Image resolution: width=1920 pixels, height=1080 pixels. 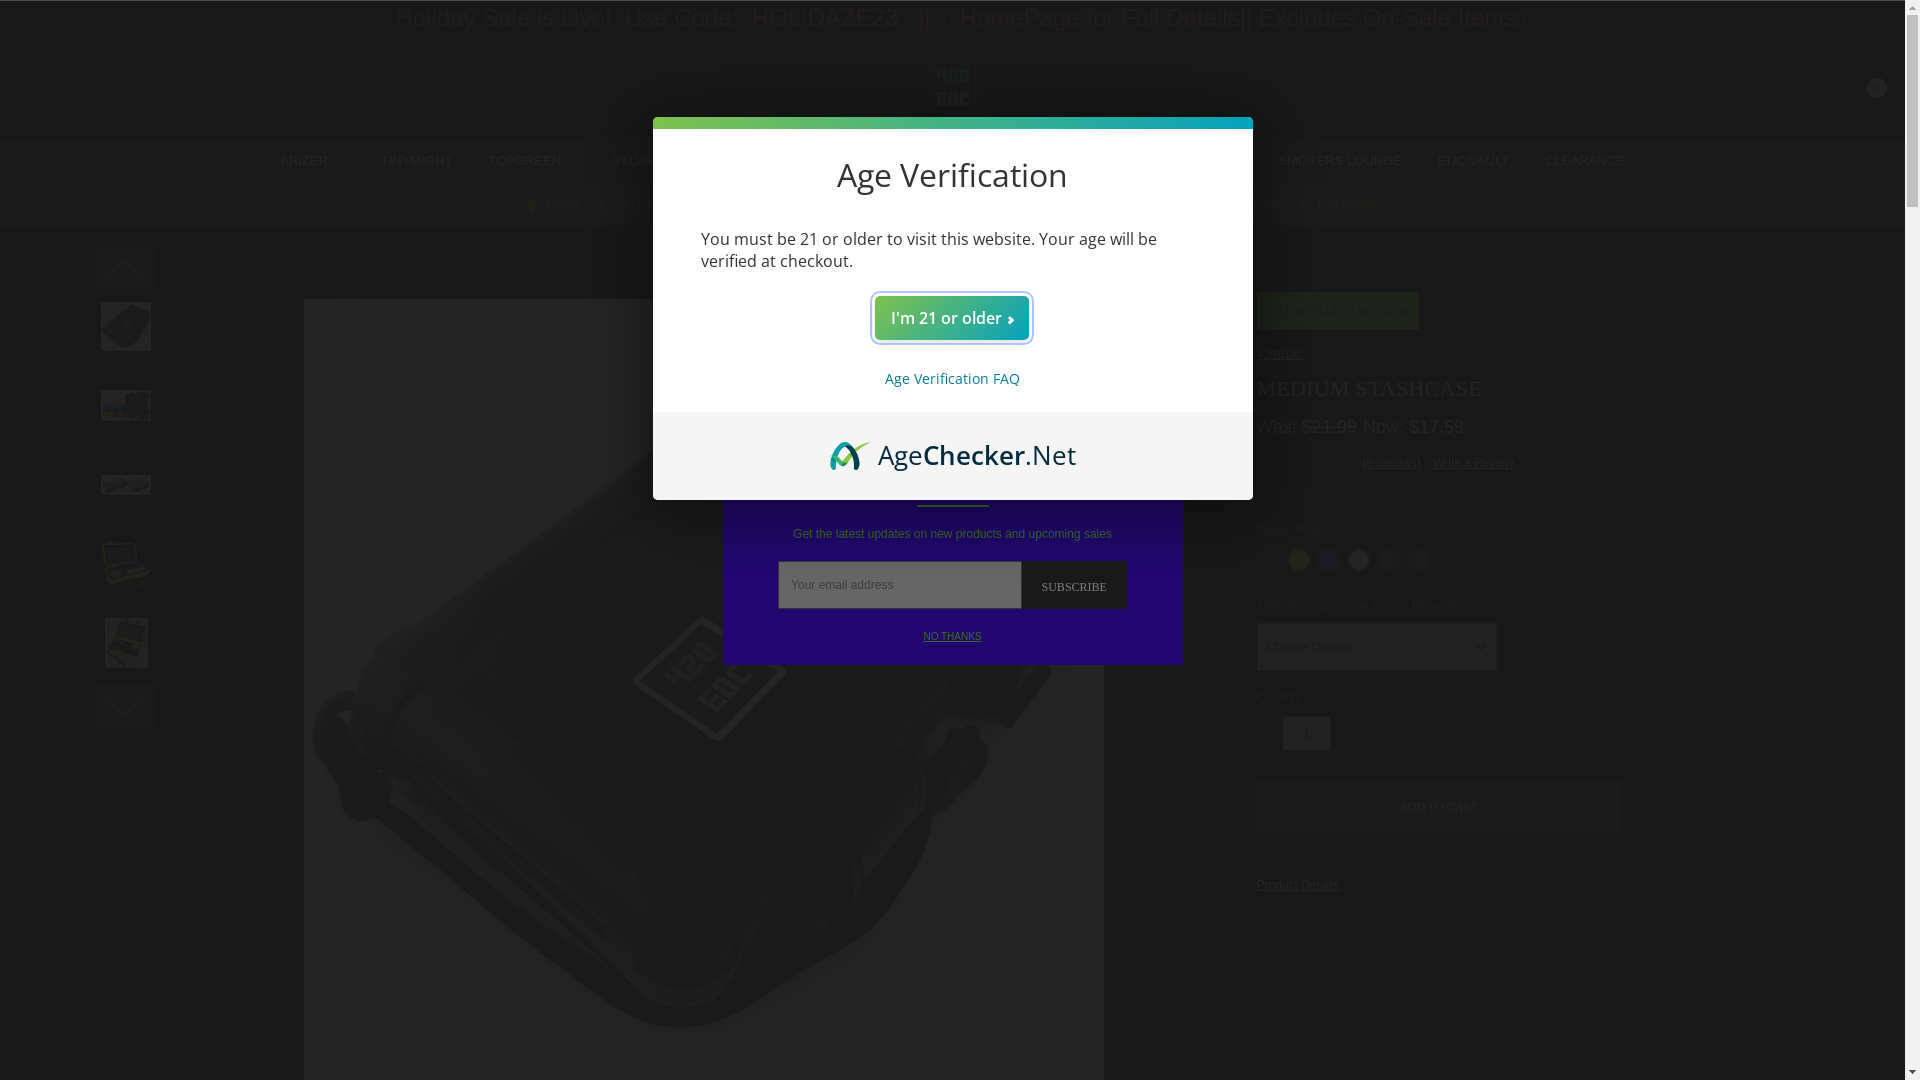 I want to click on Previous, so click(x=116, y=278).